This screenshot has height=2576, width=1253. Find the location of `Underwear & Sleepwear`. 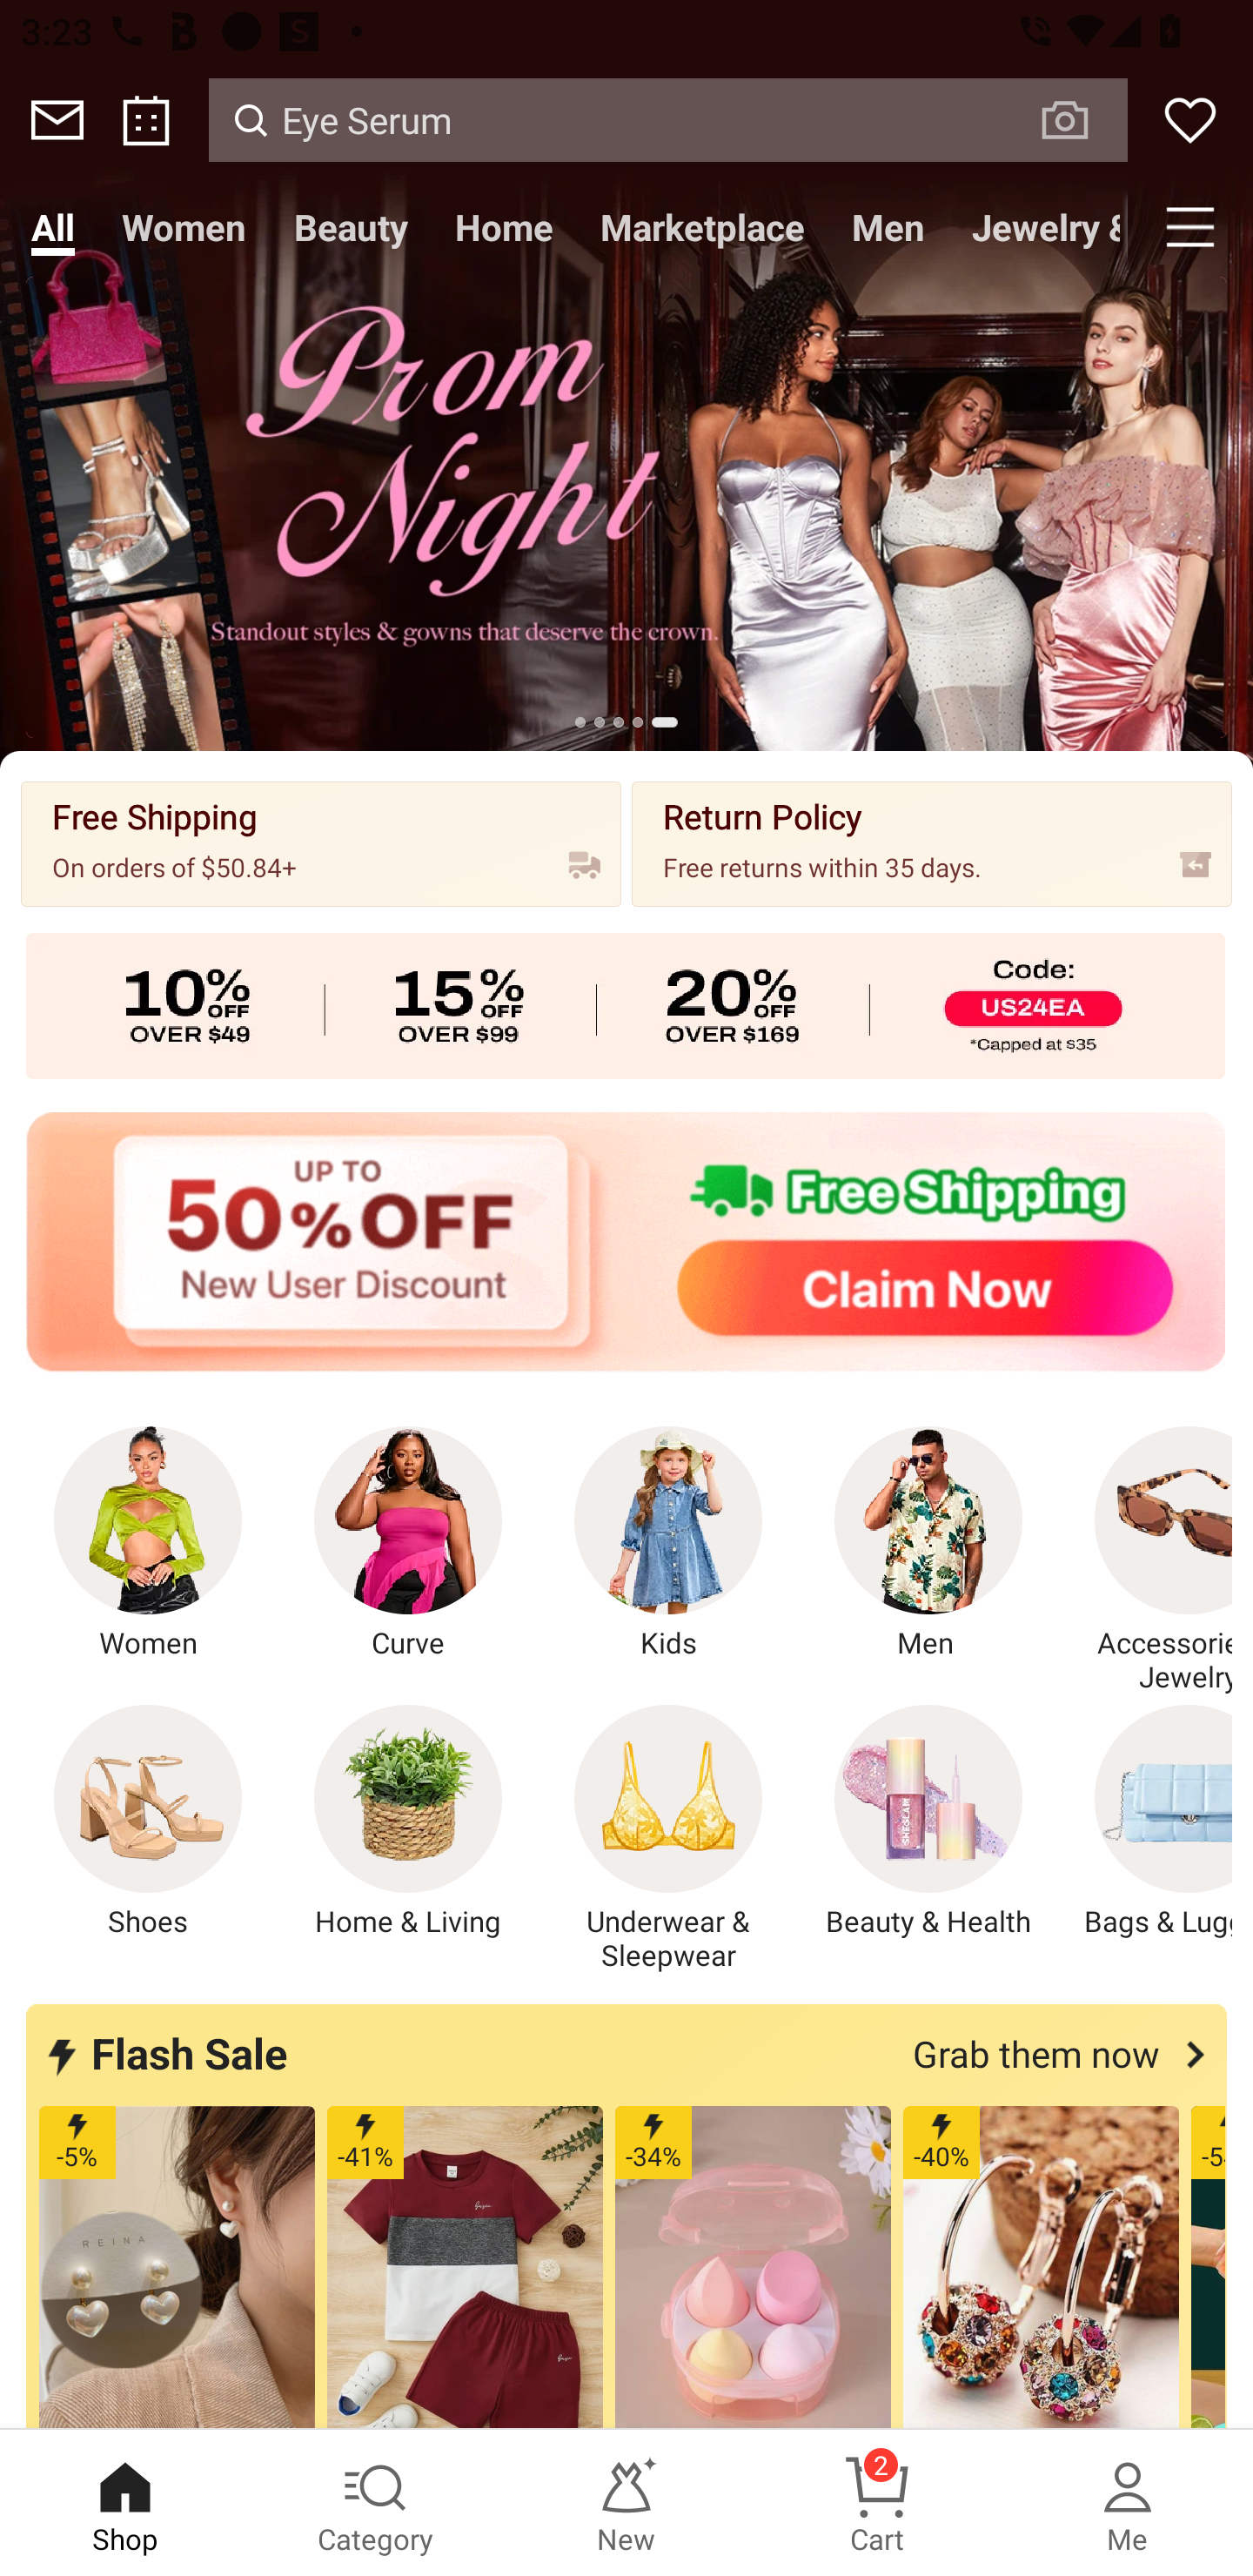

Underwear & Sleepwear is located at coordinates (668, 1839).